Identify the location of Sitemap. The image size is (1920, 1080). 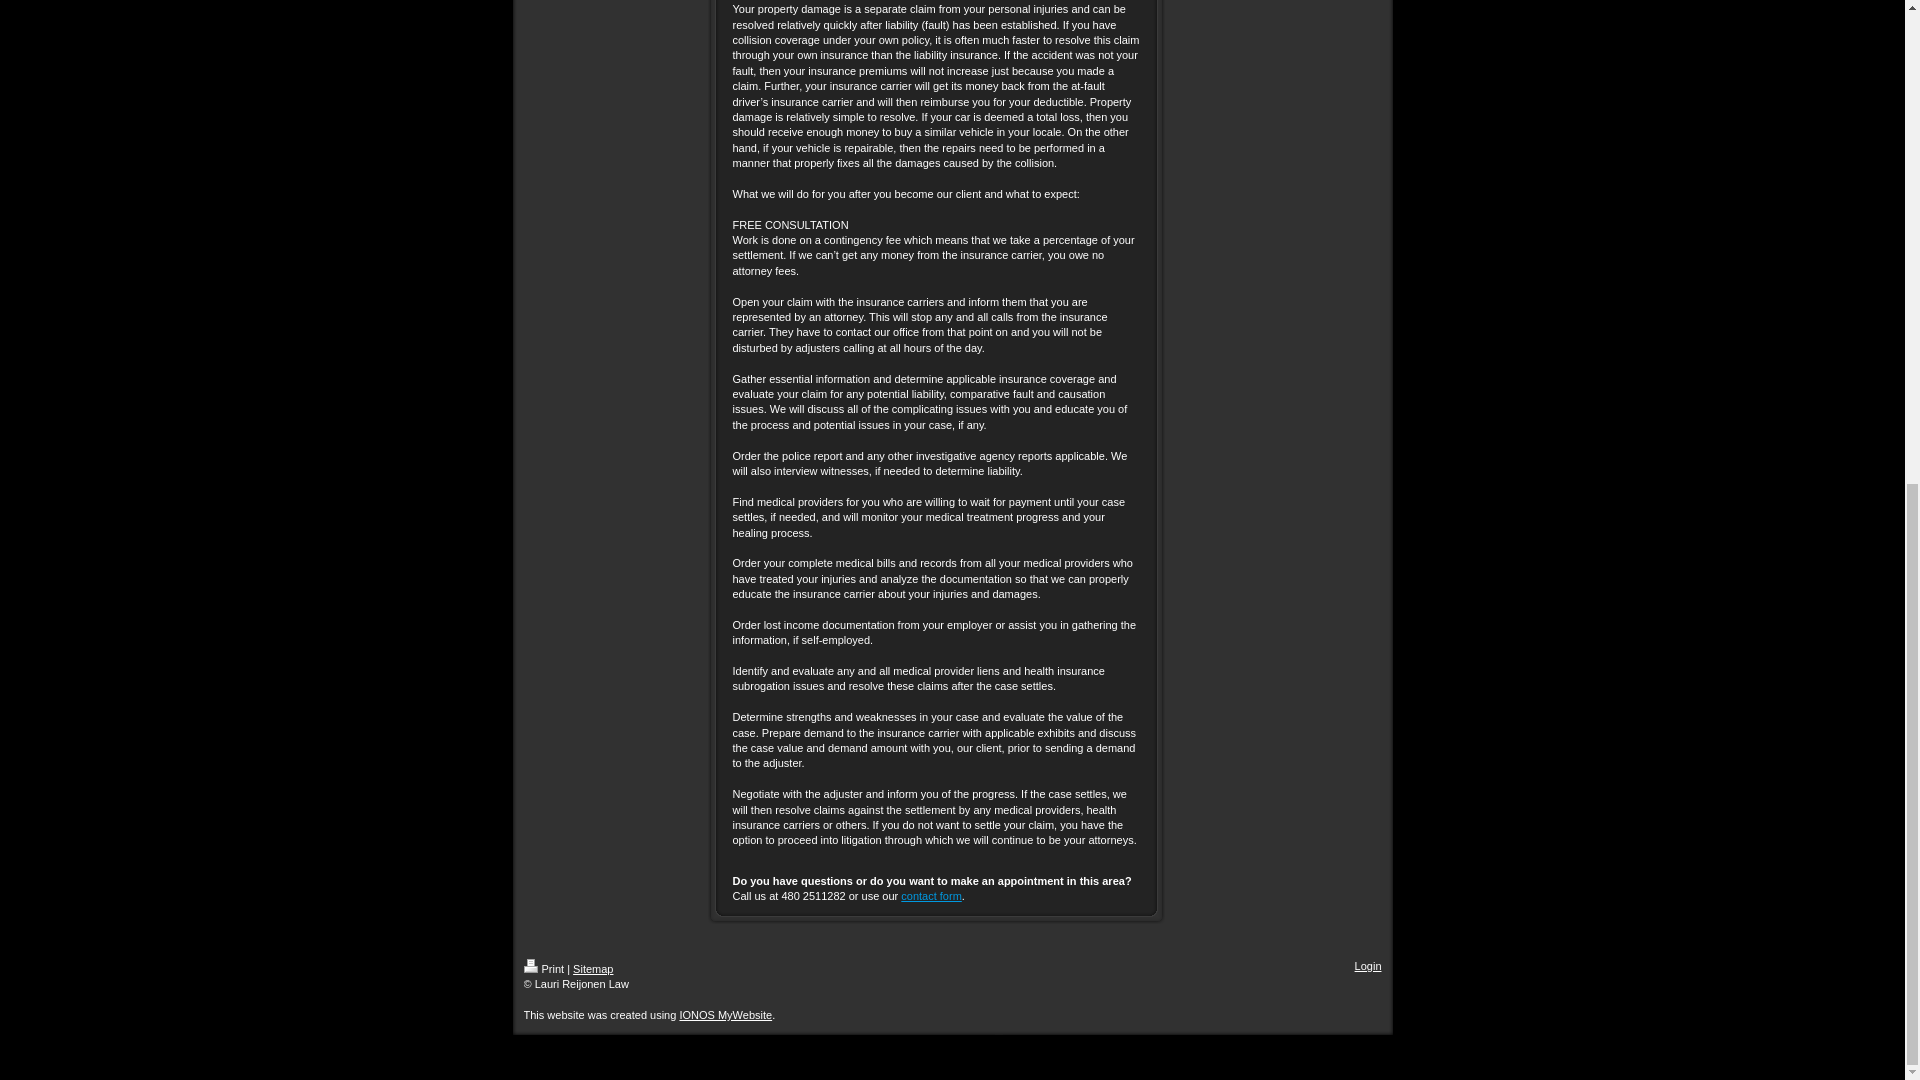
(592, 969).